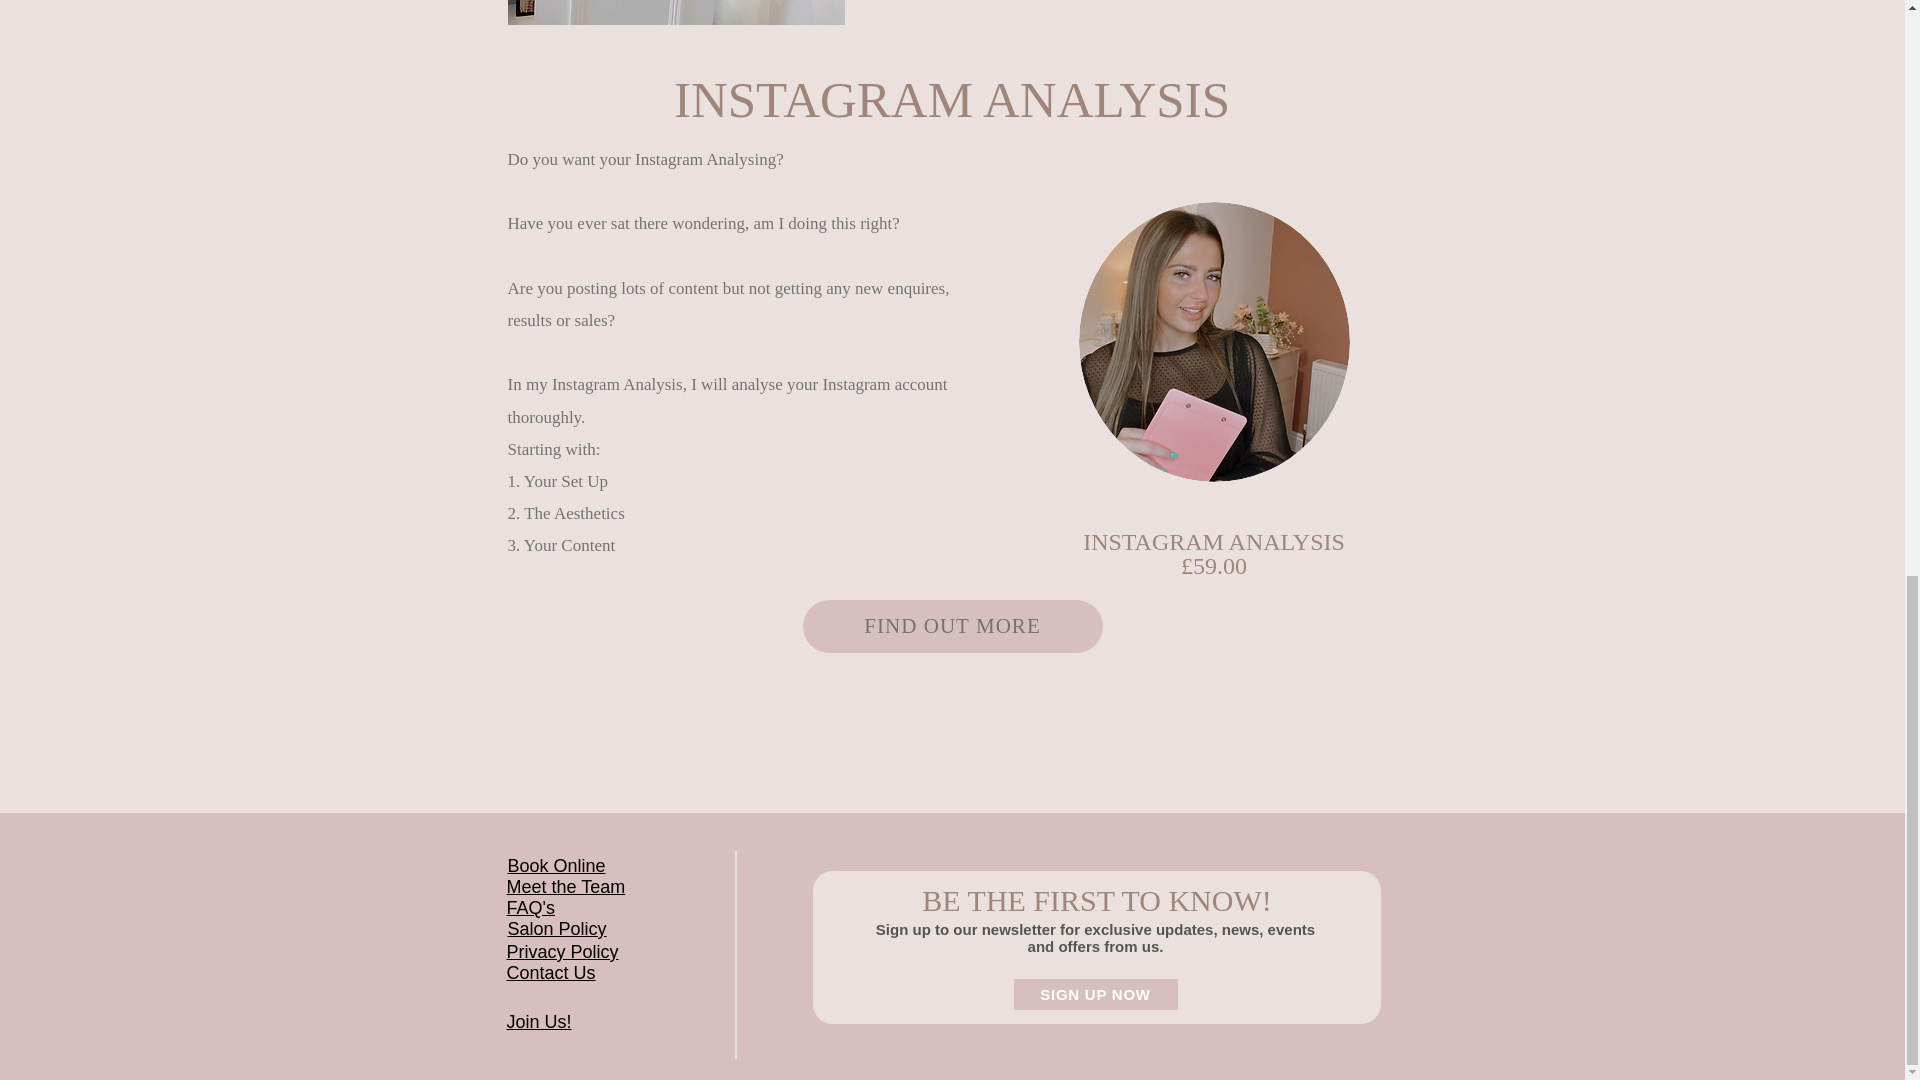 This screenshot has width=1920, height=1080. What do you see at coordinates (1096, 994) in the screenshot?
I see `SIGN UP NOW` at bounding box center [1096, 994].